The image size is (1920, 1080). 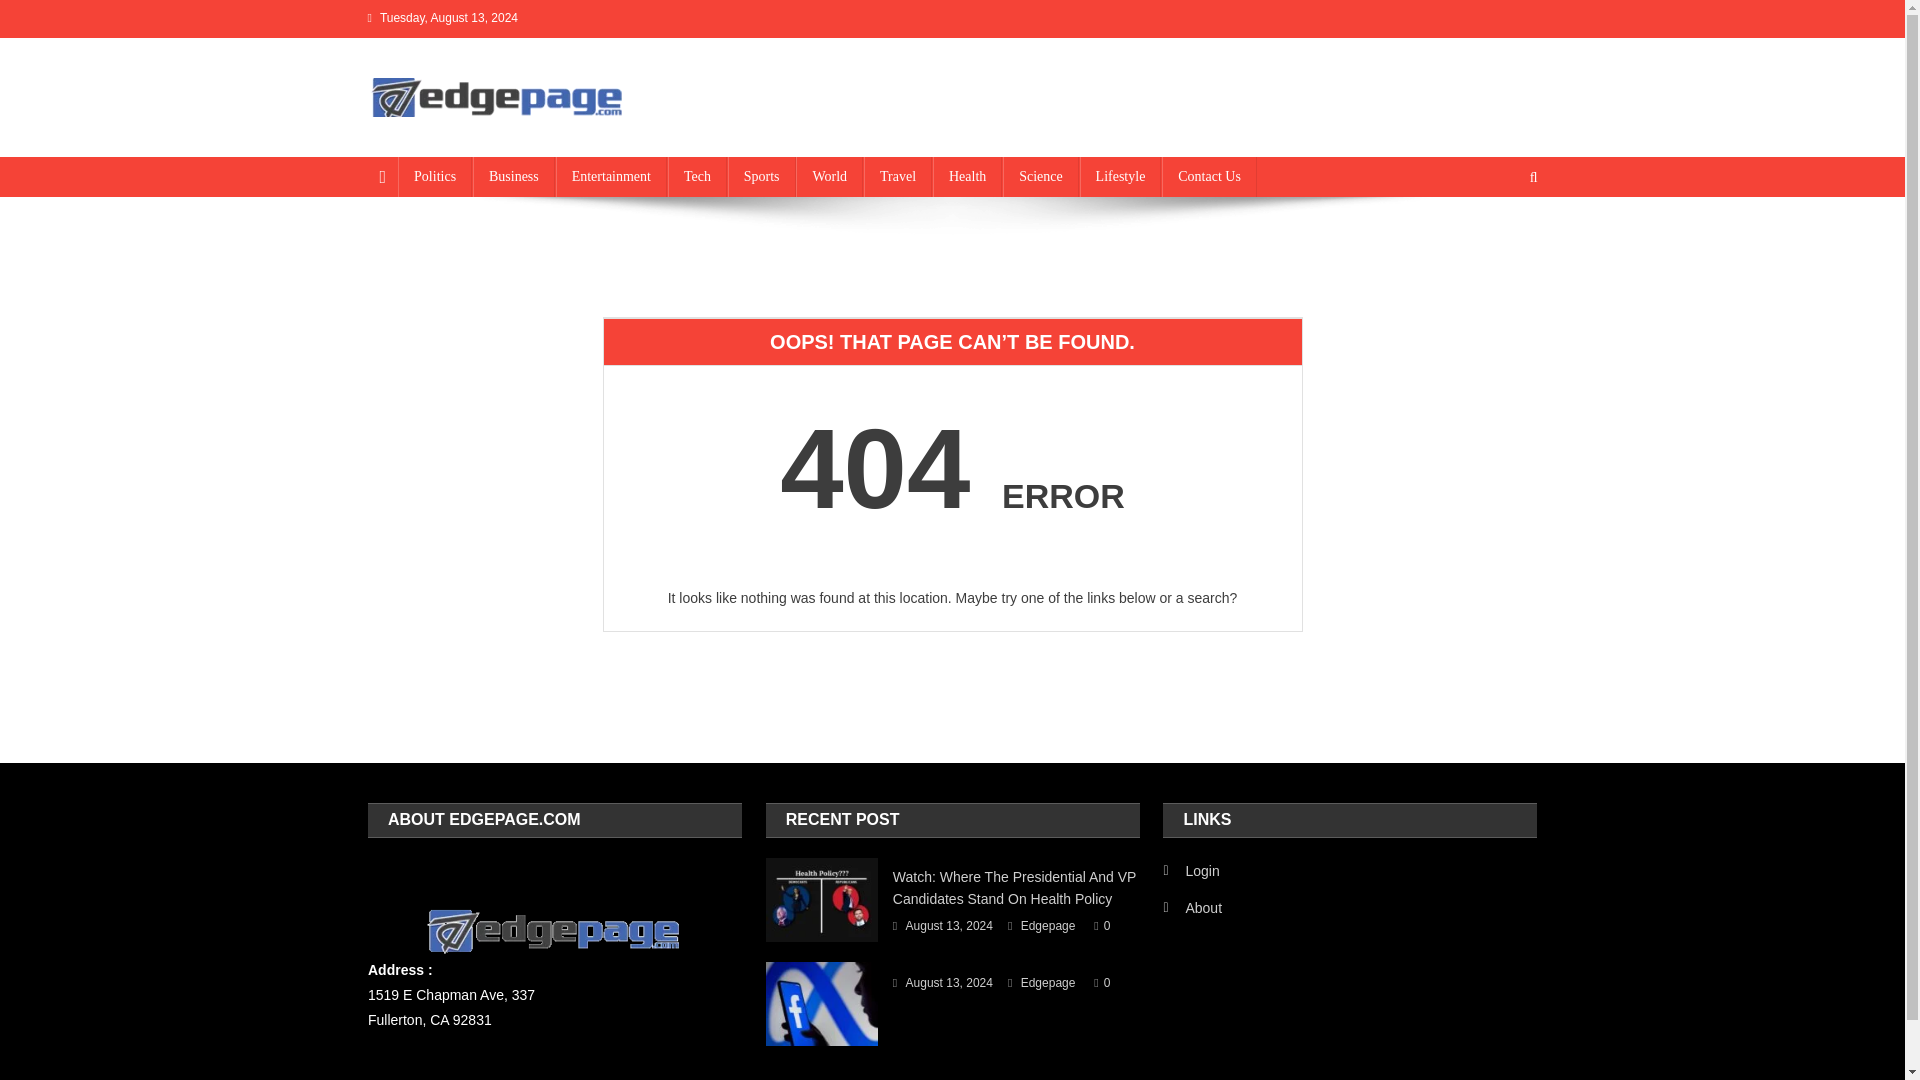 I want to click on Contact Us, so click(x=1209, y=176).